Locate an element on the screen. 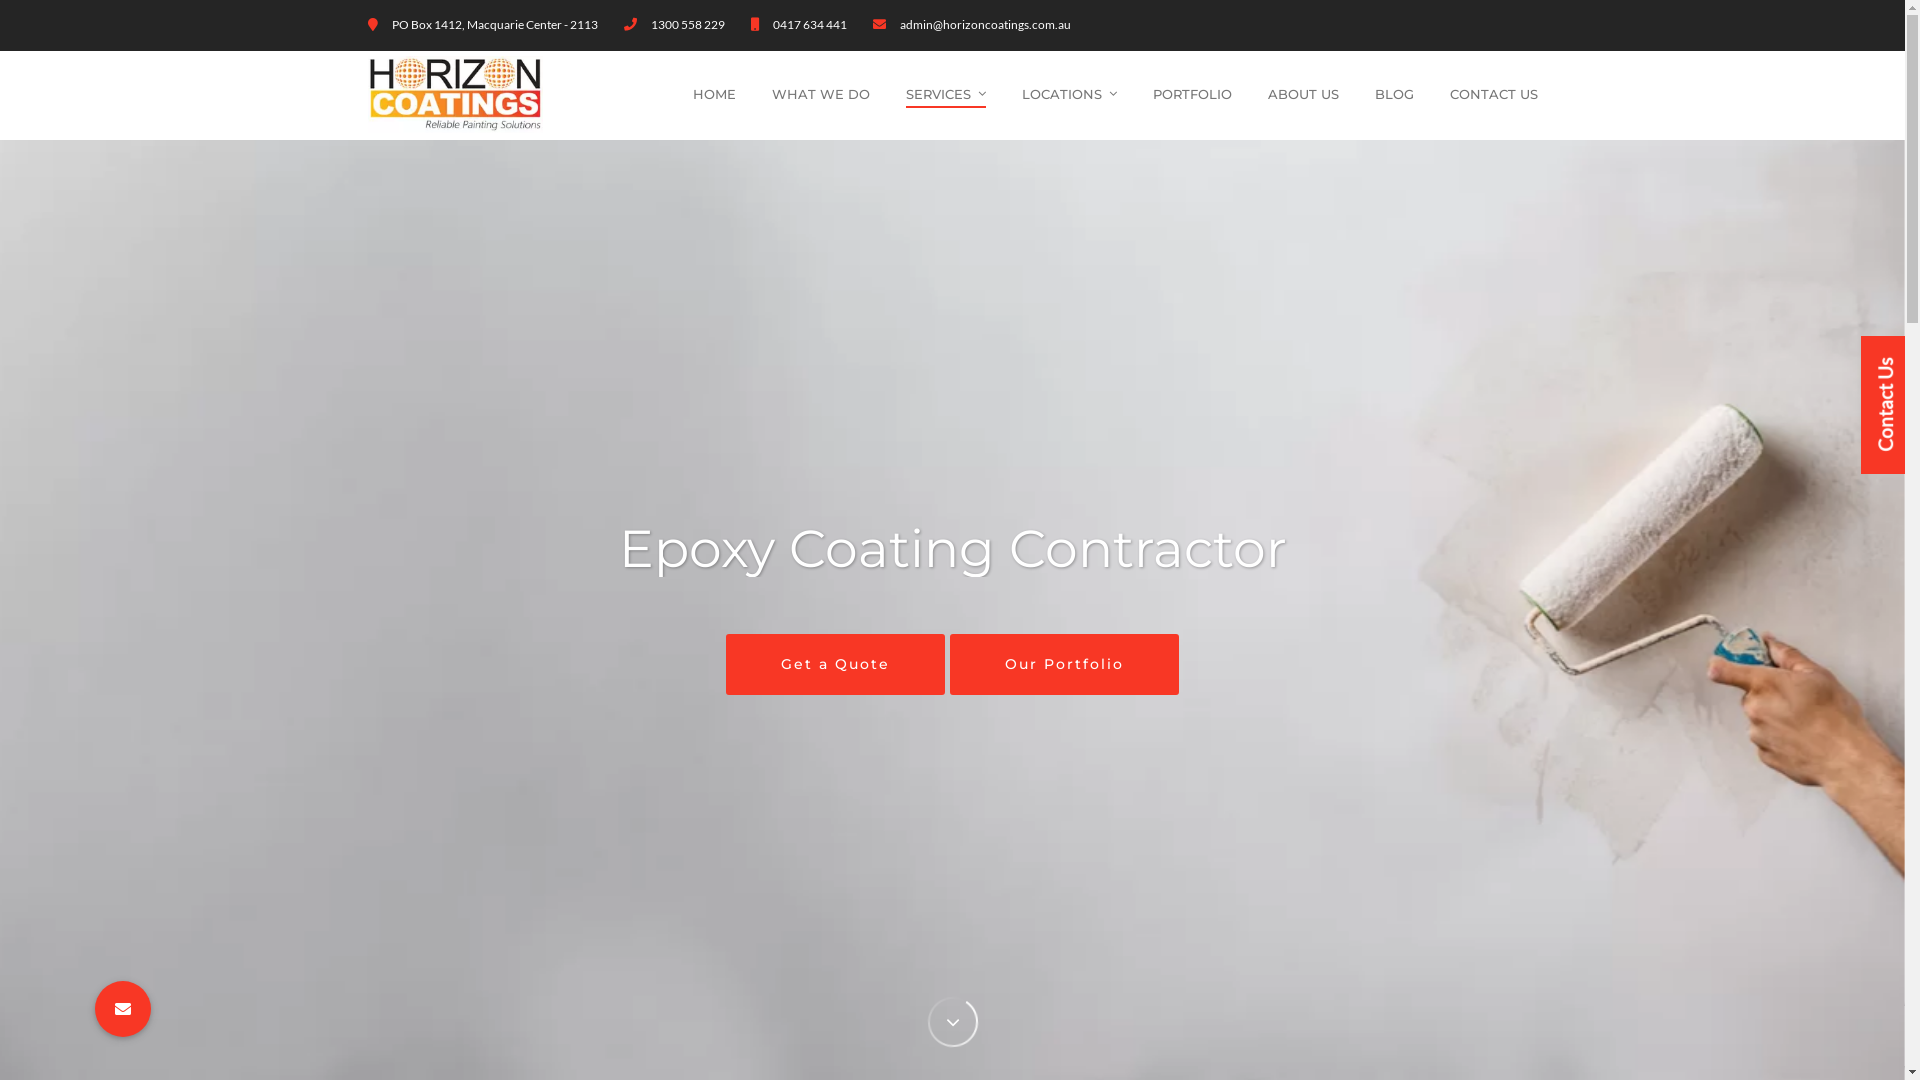  LOCATIONS is located at coordinates (1070, 94).